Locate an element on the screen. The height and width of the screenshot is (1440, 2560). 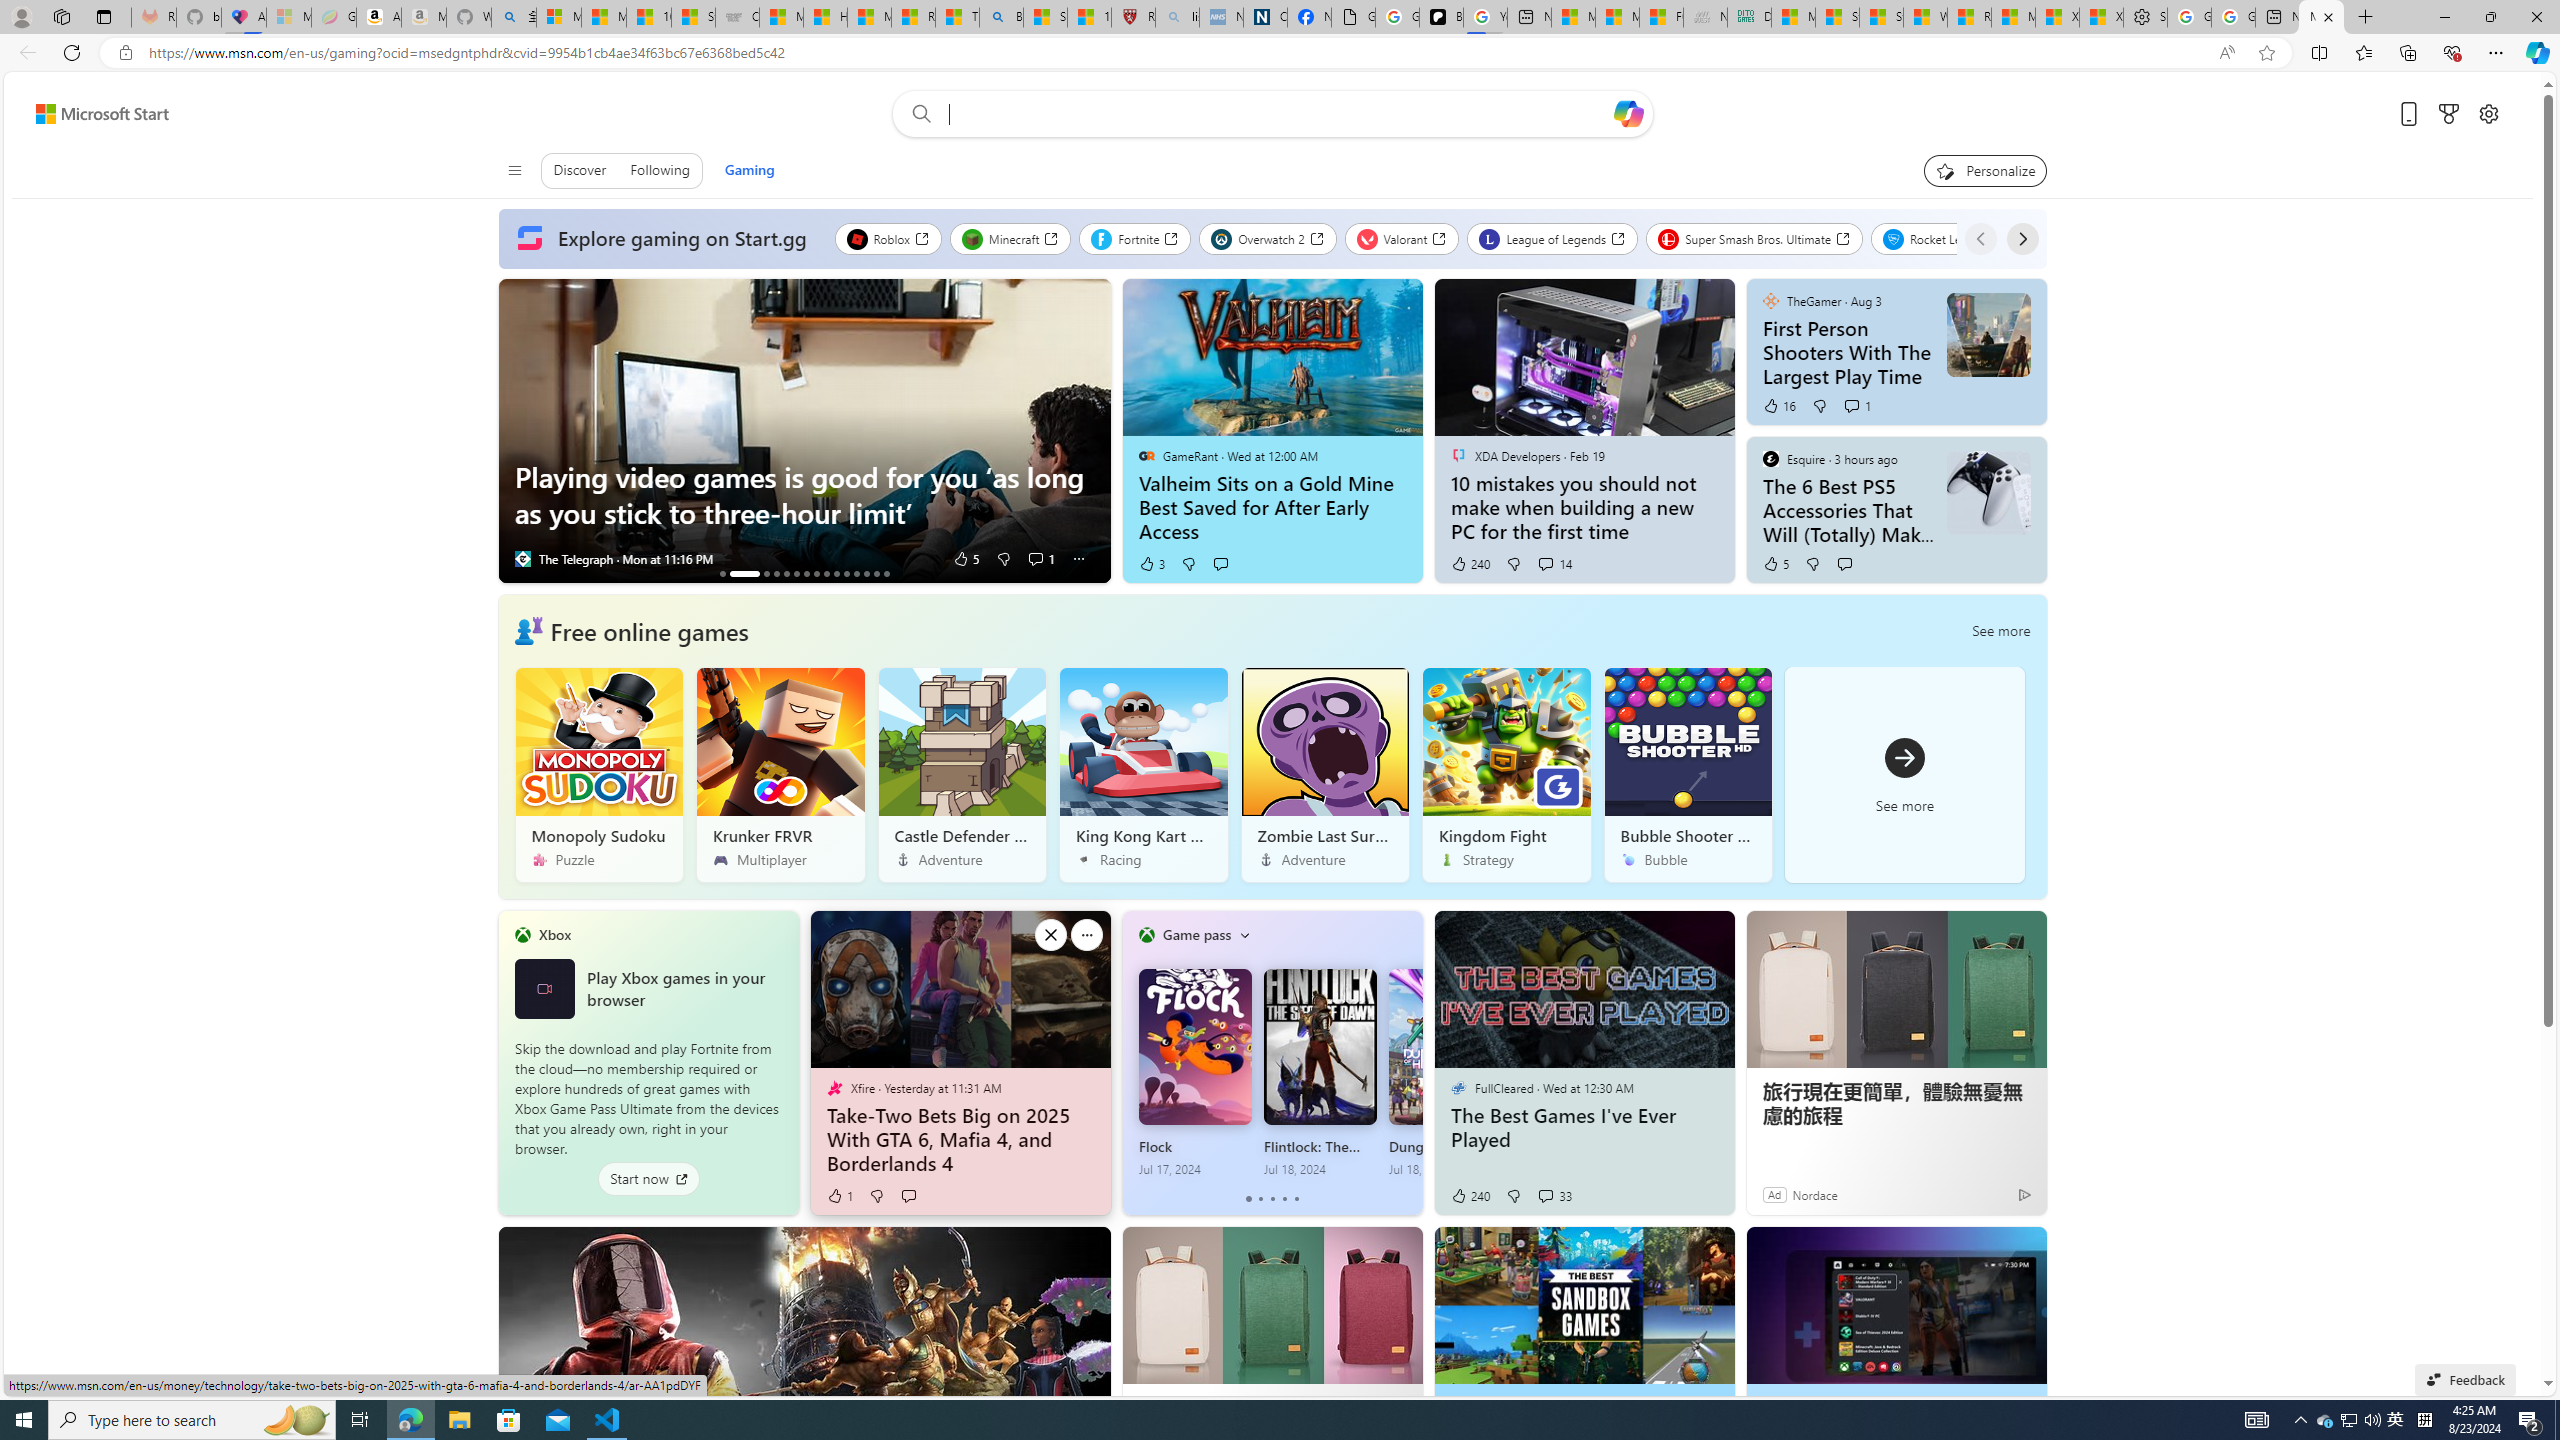
Game pass is located at coordinates (1196, 934).